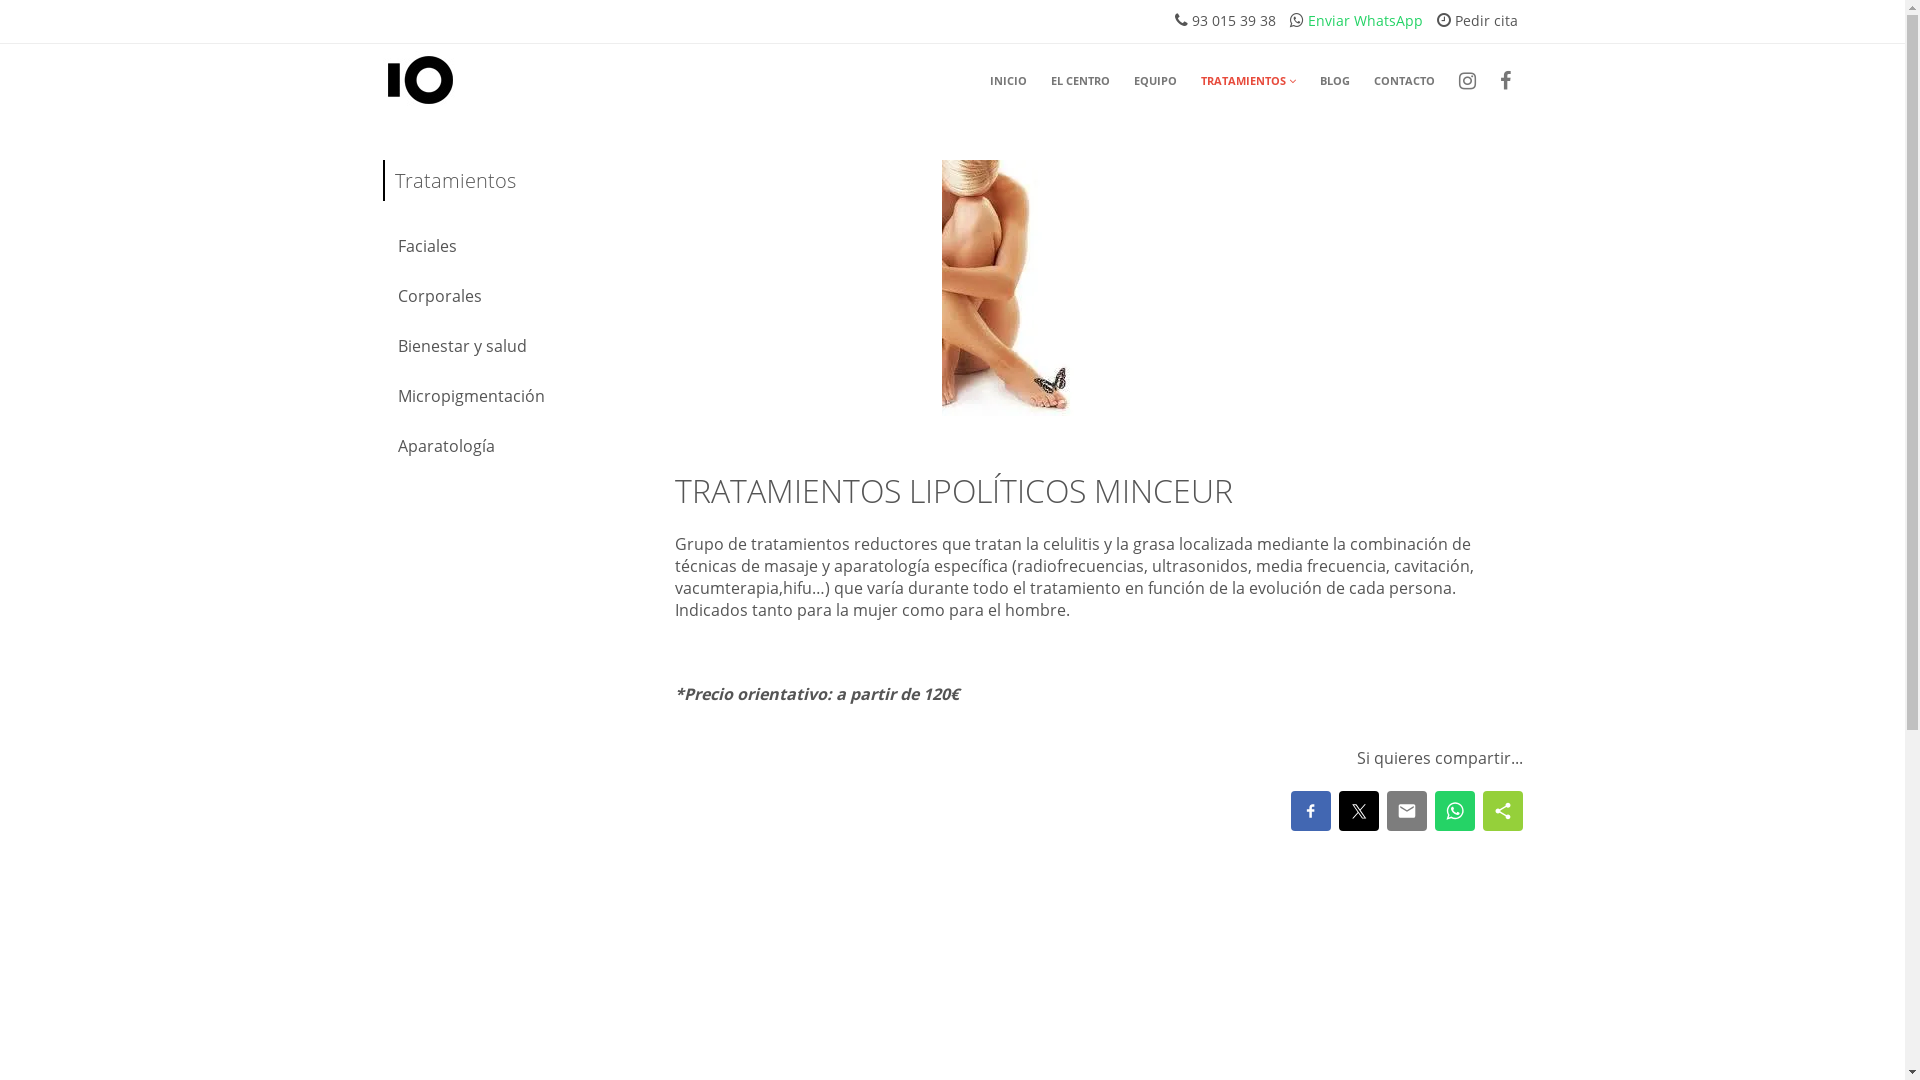 The image size is (1920, 1080). What do you see at coordinates (1484, 20) in the screenshot?
I see `Pedir cita` at bounding box center [1484, 20].